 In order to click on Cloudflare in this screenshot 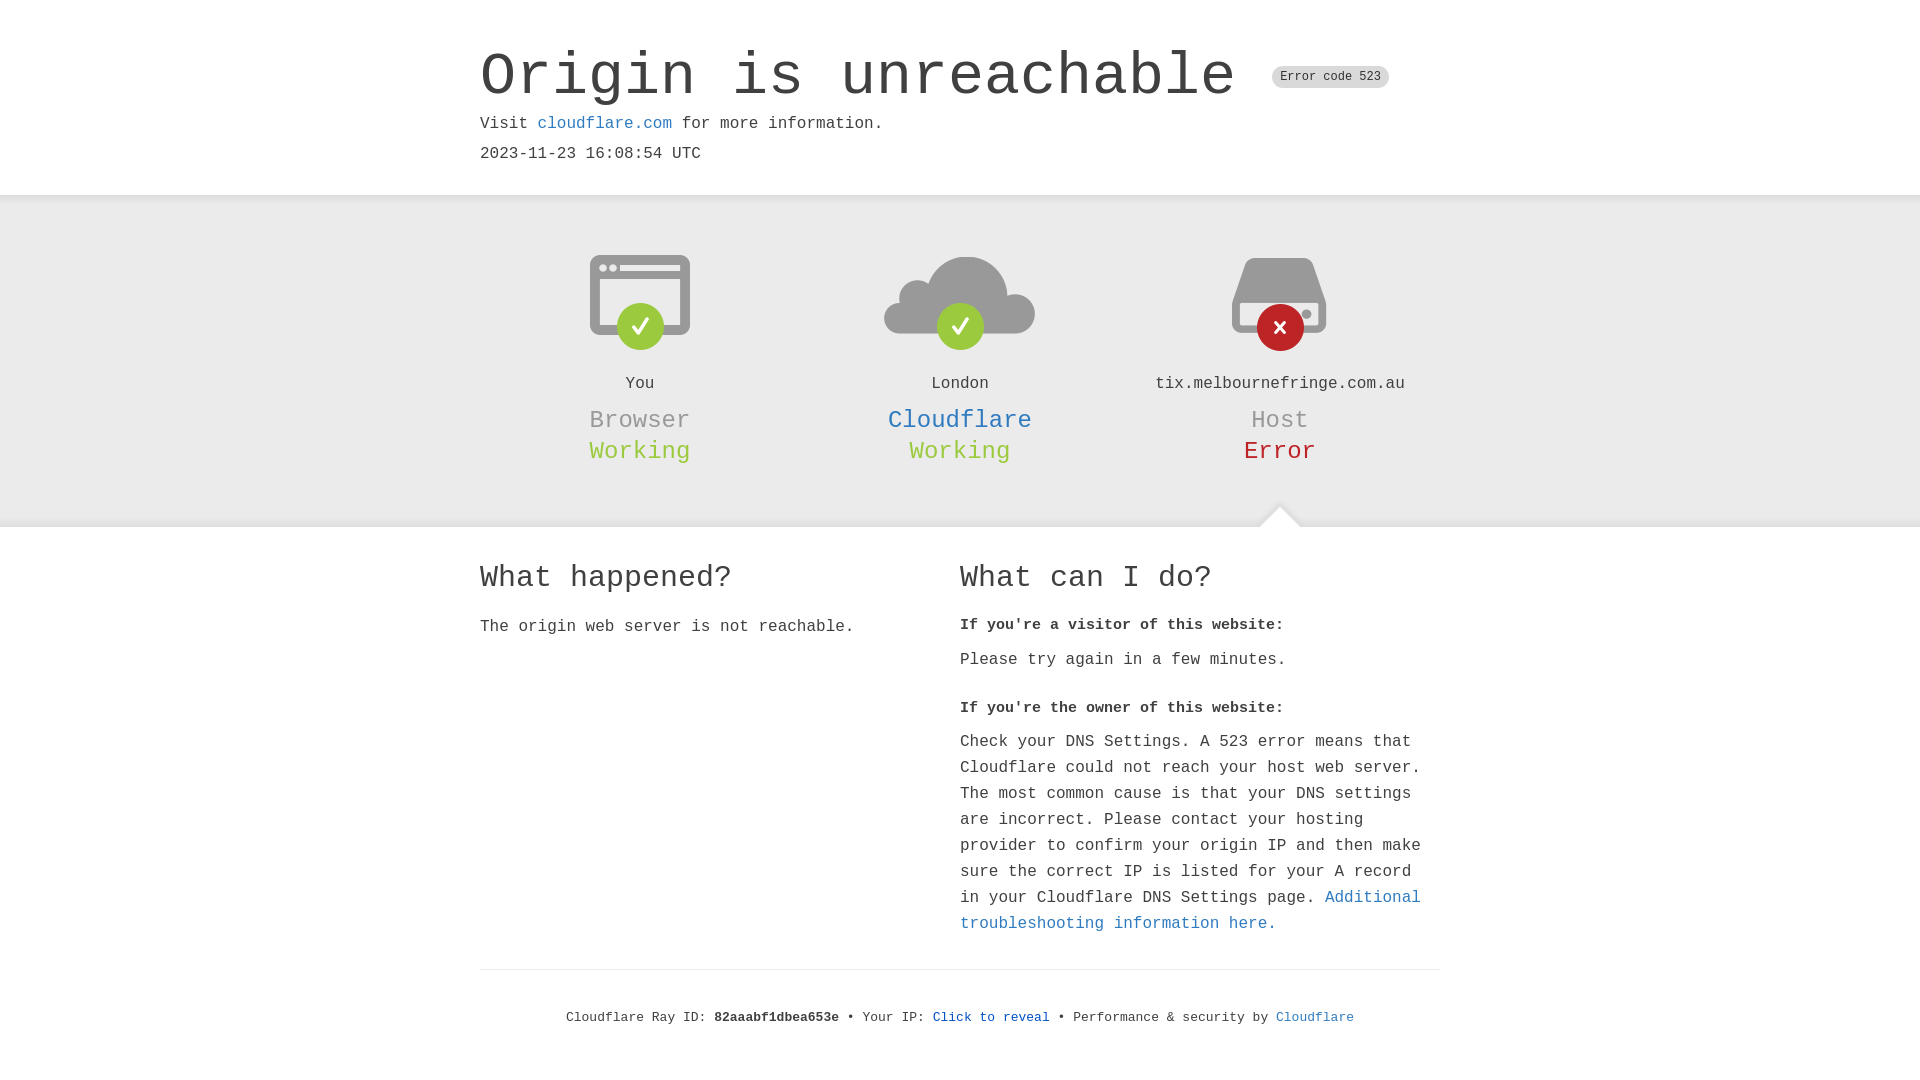, I will do `click(1315, 1018)`.